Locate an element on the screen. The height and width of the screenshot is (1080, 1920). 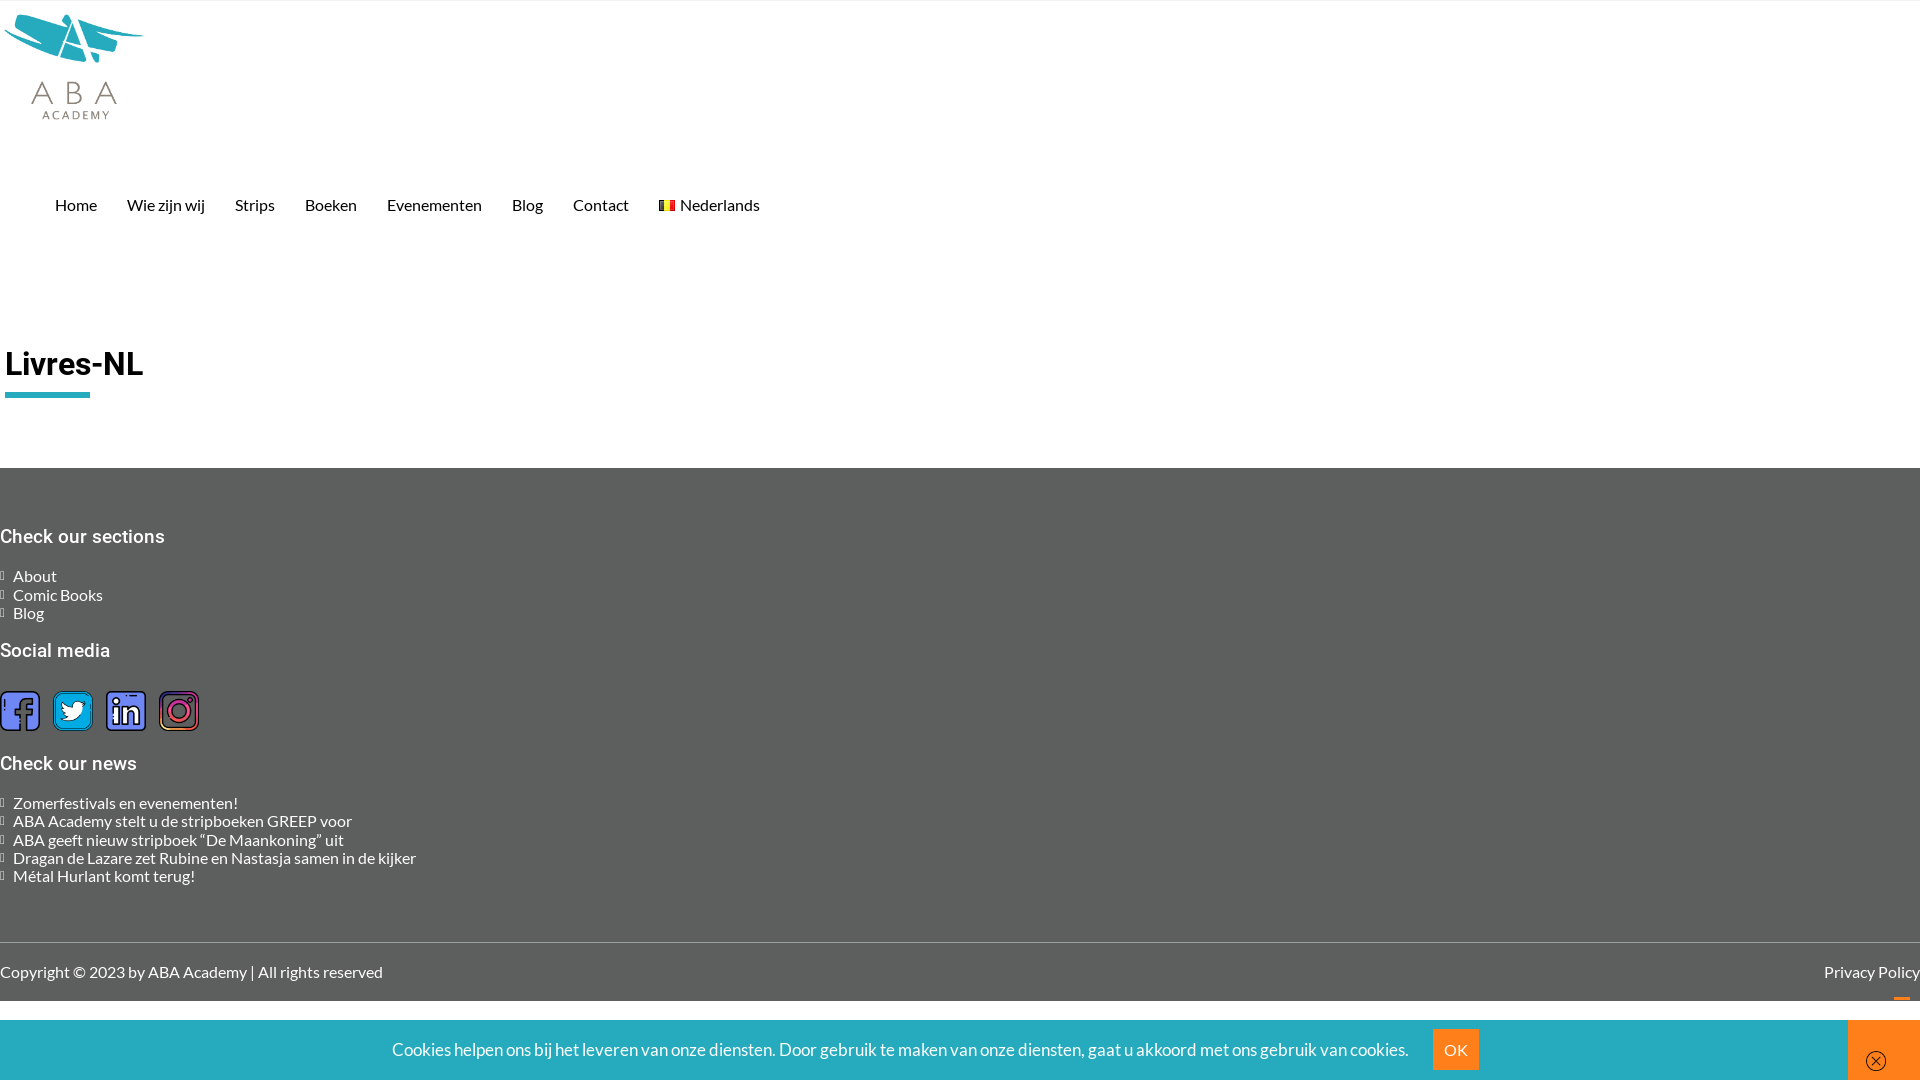
ABA Academy stelt u de stripboeken GREEP voor is located at coordinates (182, 820).